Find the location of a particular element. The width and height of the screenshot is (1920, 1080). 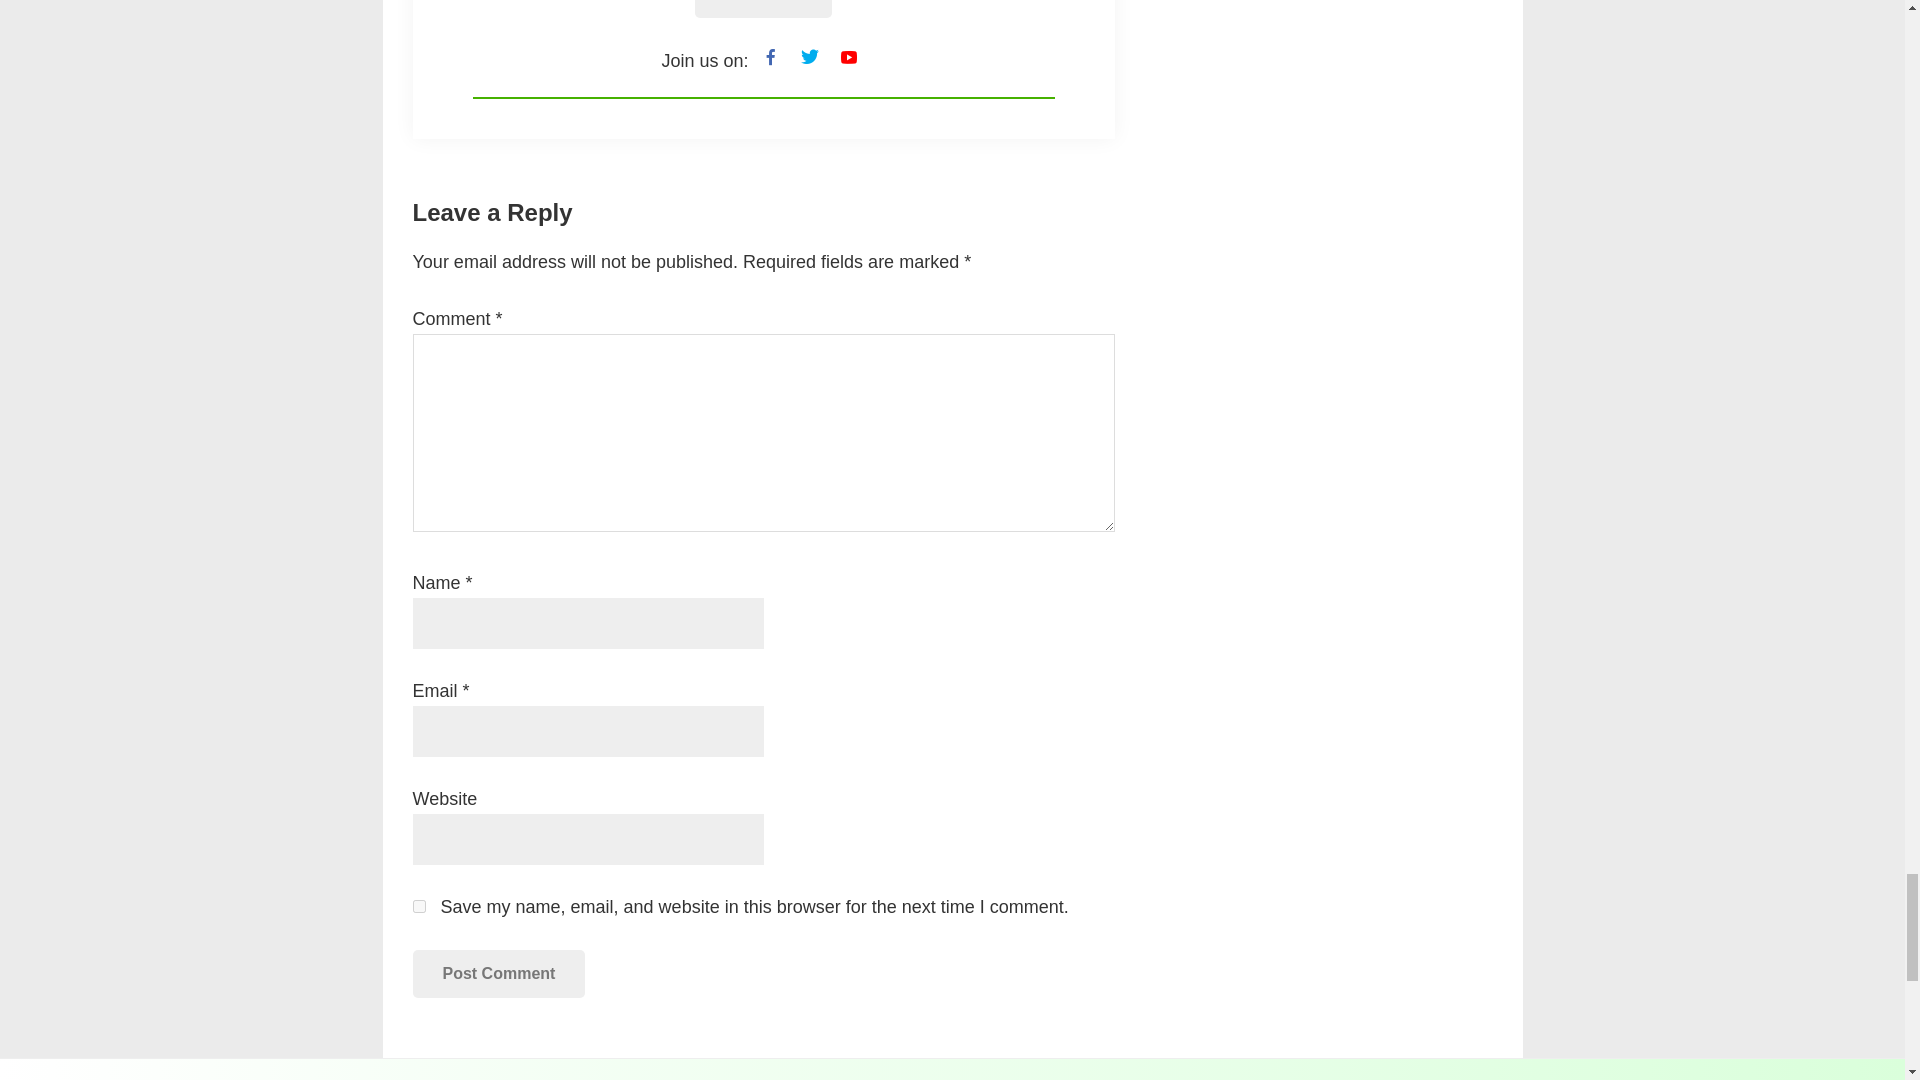

Post Comment is located at coordinates (498, 974).